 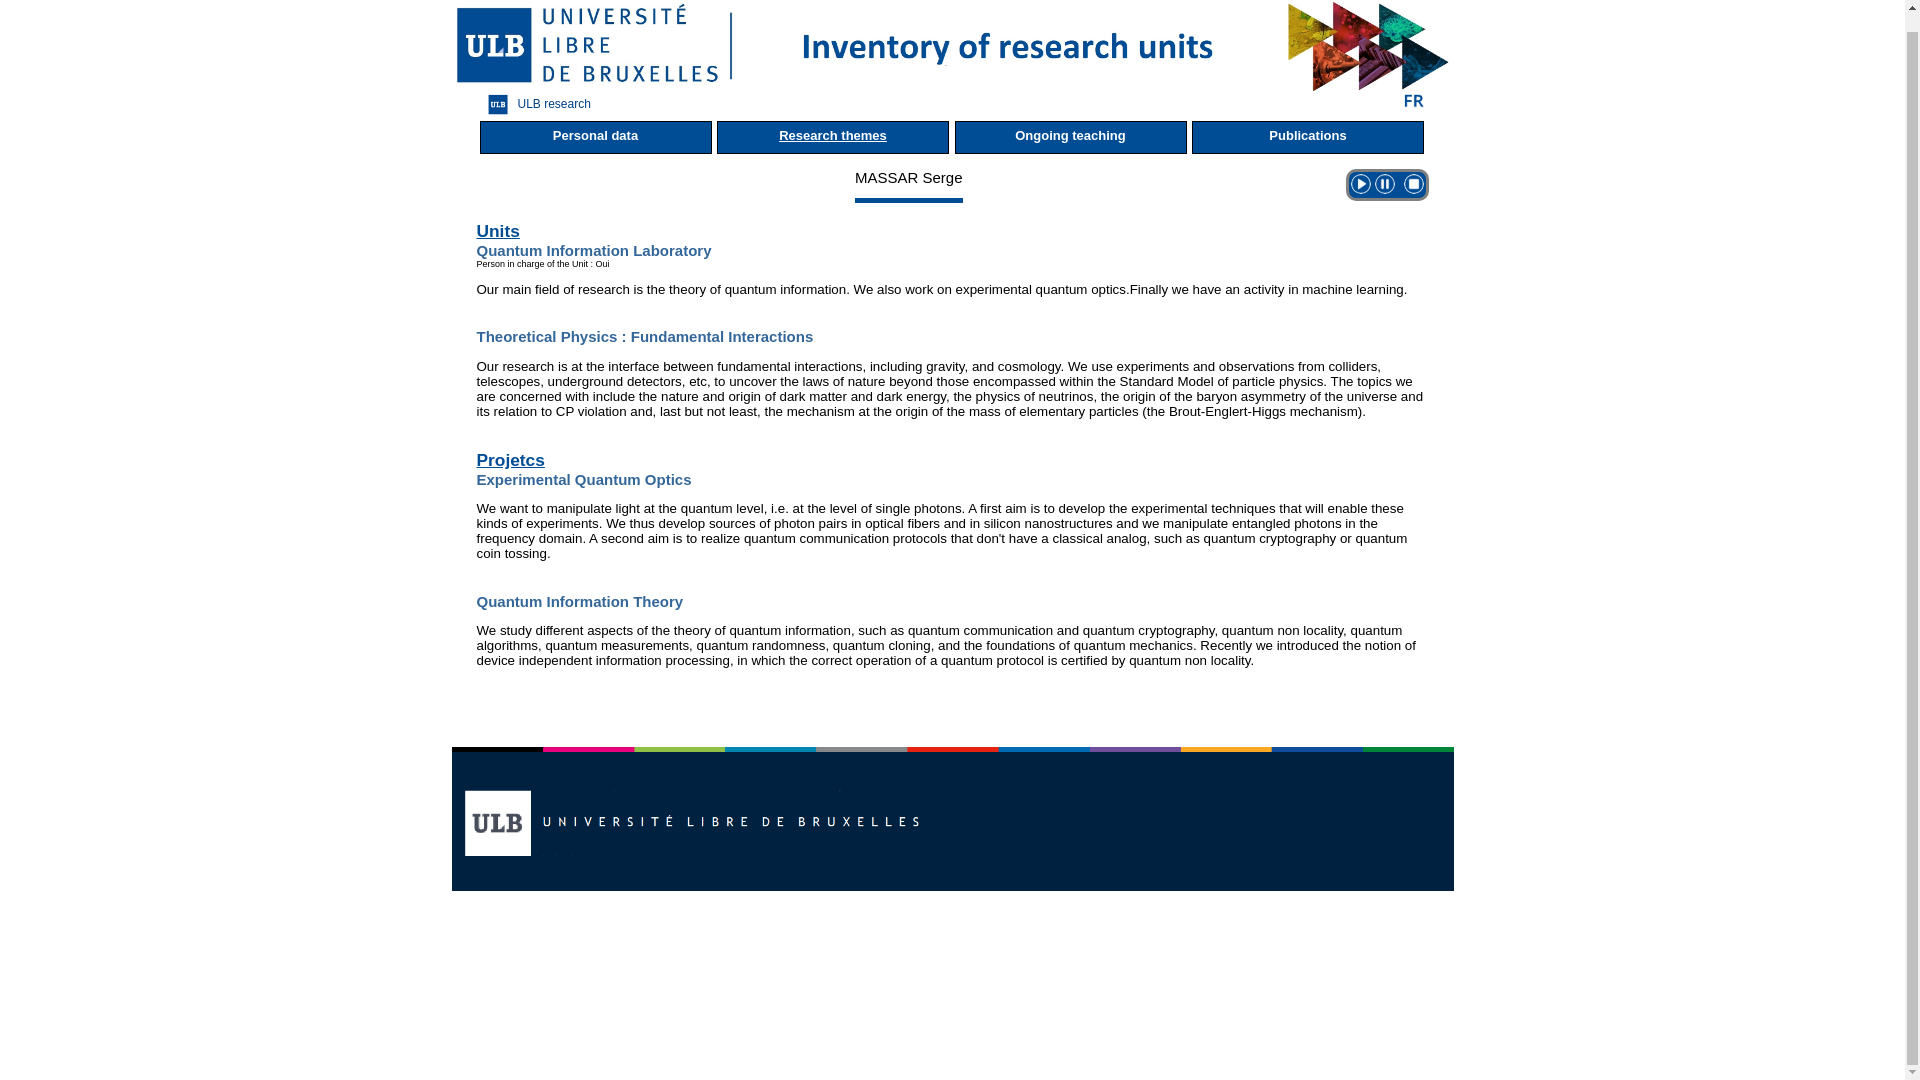 I want to click on Quantum Information Laboratory, so click(x=593, y=250).